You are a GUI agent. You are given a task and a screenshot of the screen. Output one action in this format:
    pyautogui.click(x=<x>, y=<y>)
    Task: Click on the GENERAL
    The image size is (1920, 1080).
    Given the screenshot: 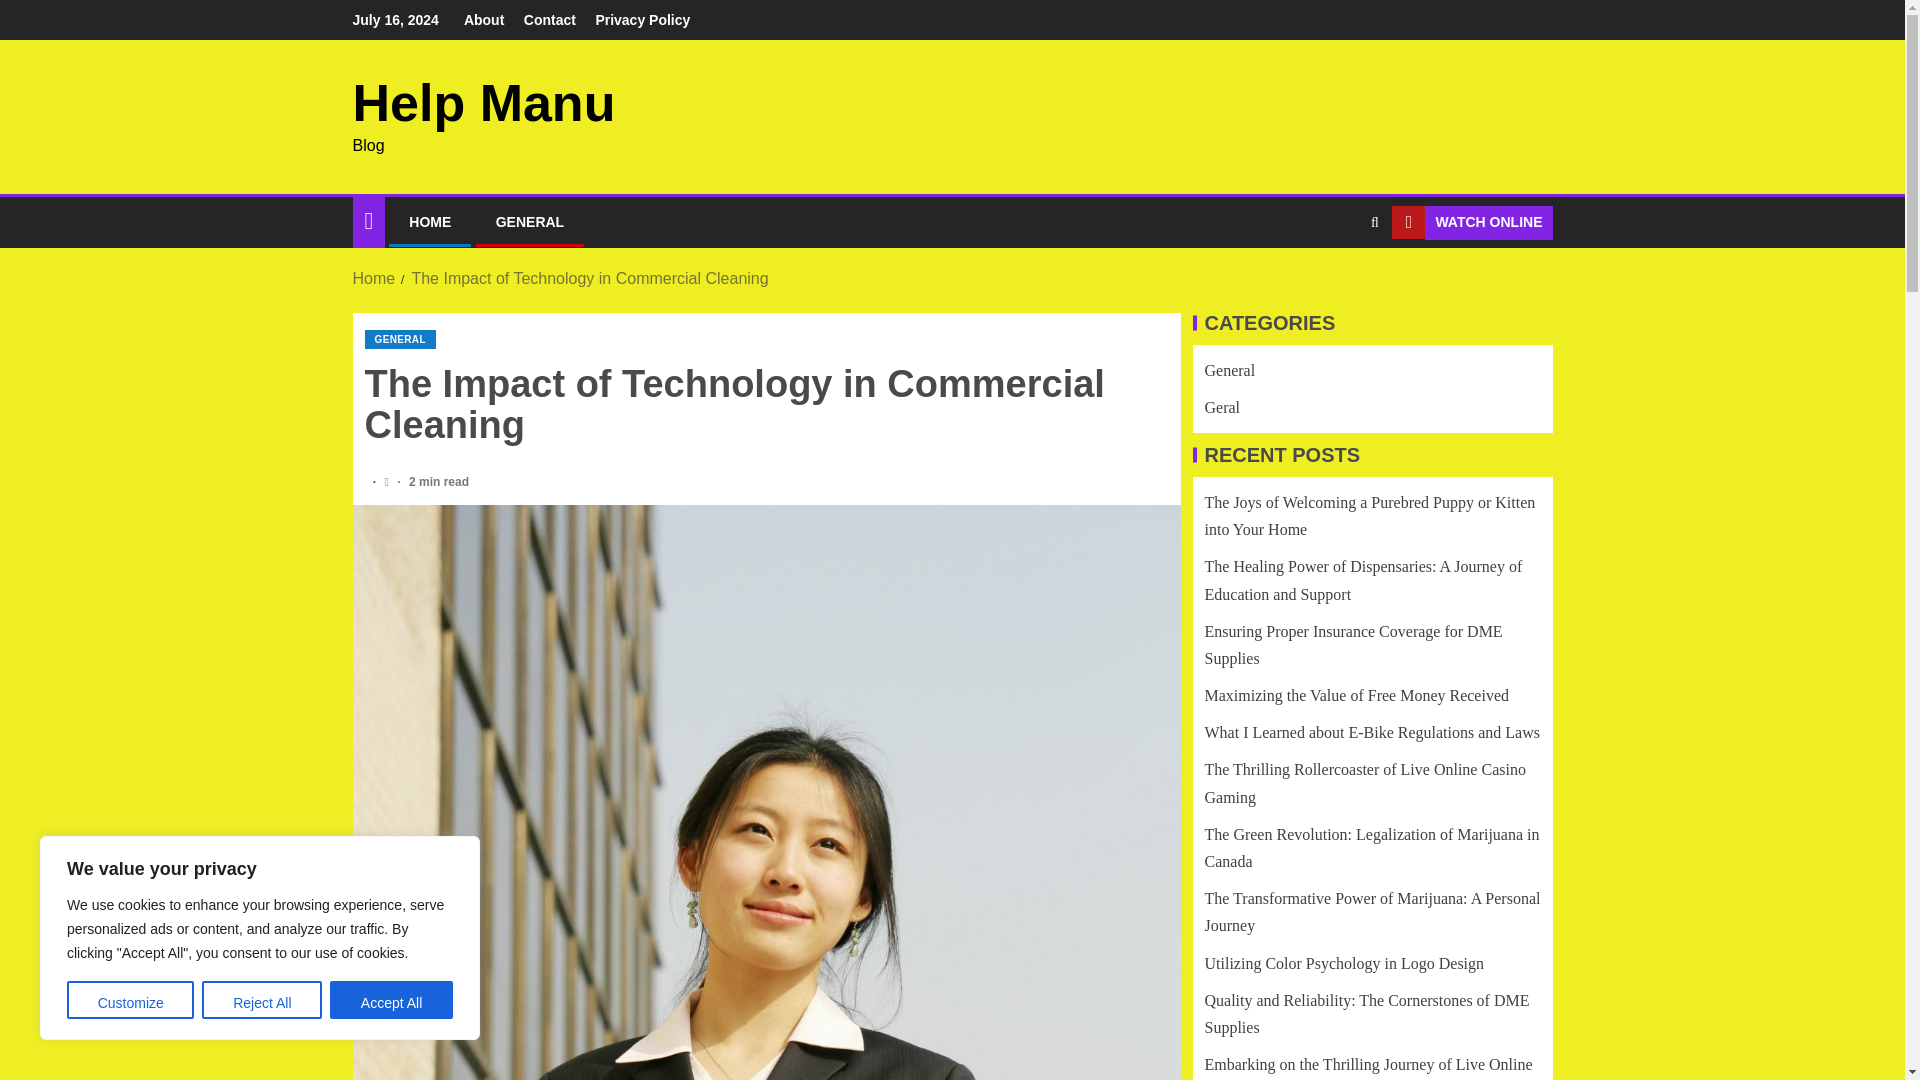 What is the action you would take?
    pyautogui.click(x=530, y=222)
    